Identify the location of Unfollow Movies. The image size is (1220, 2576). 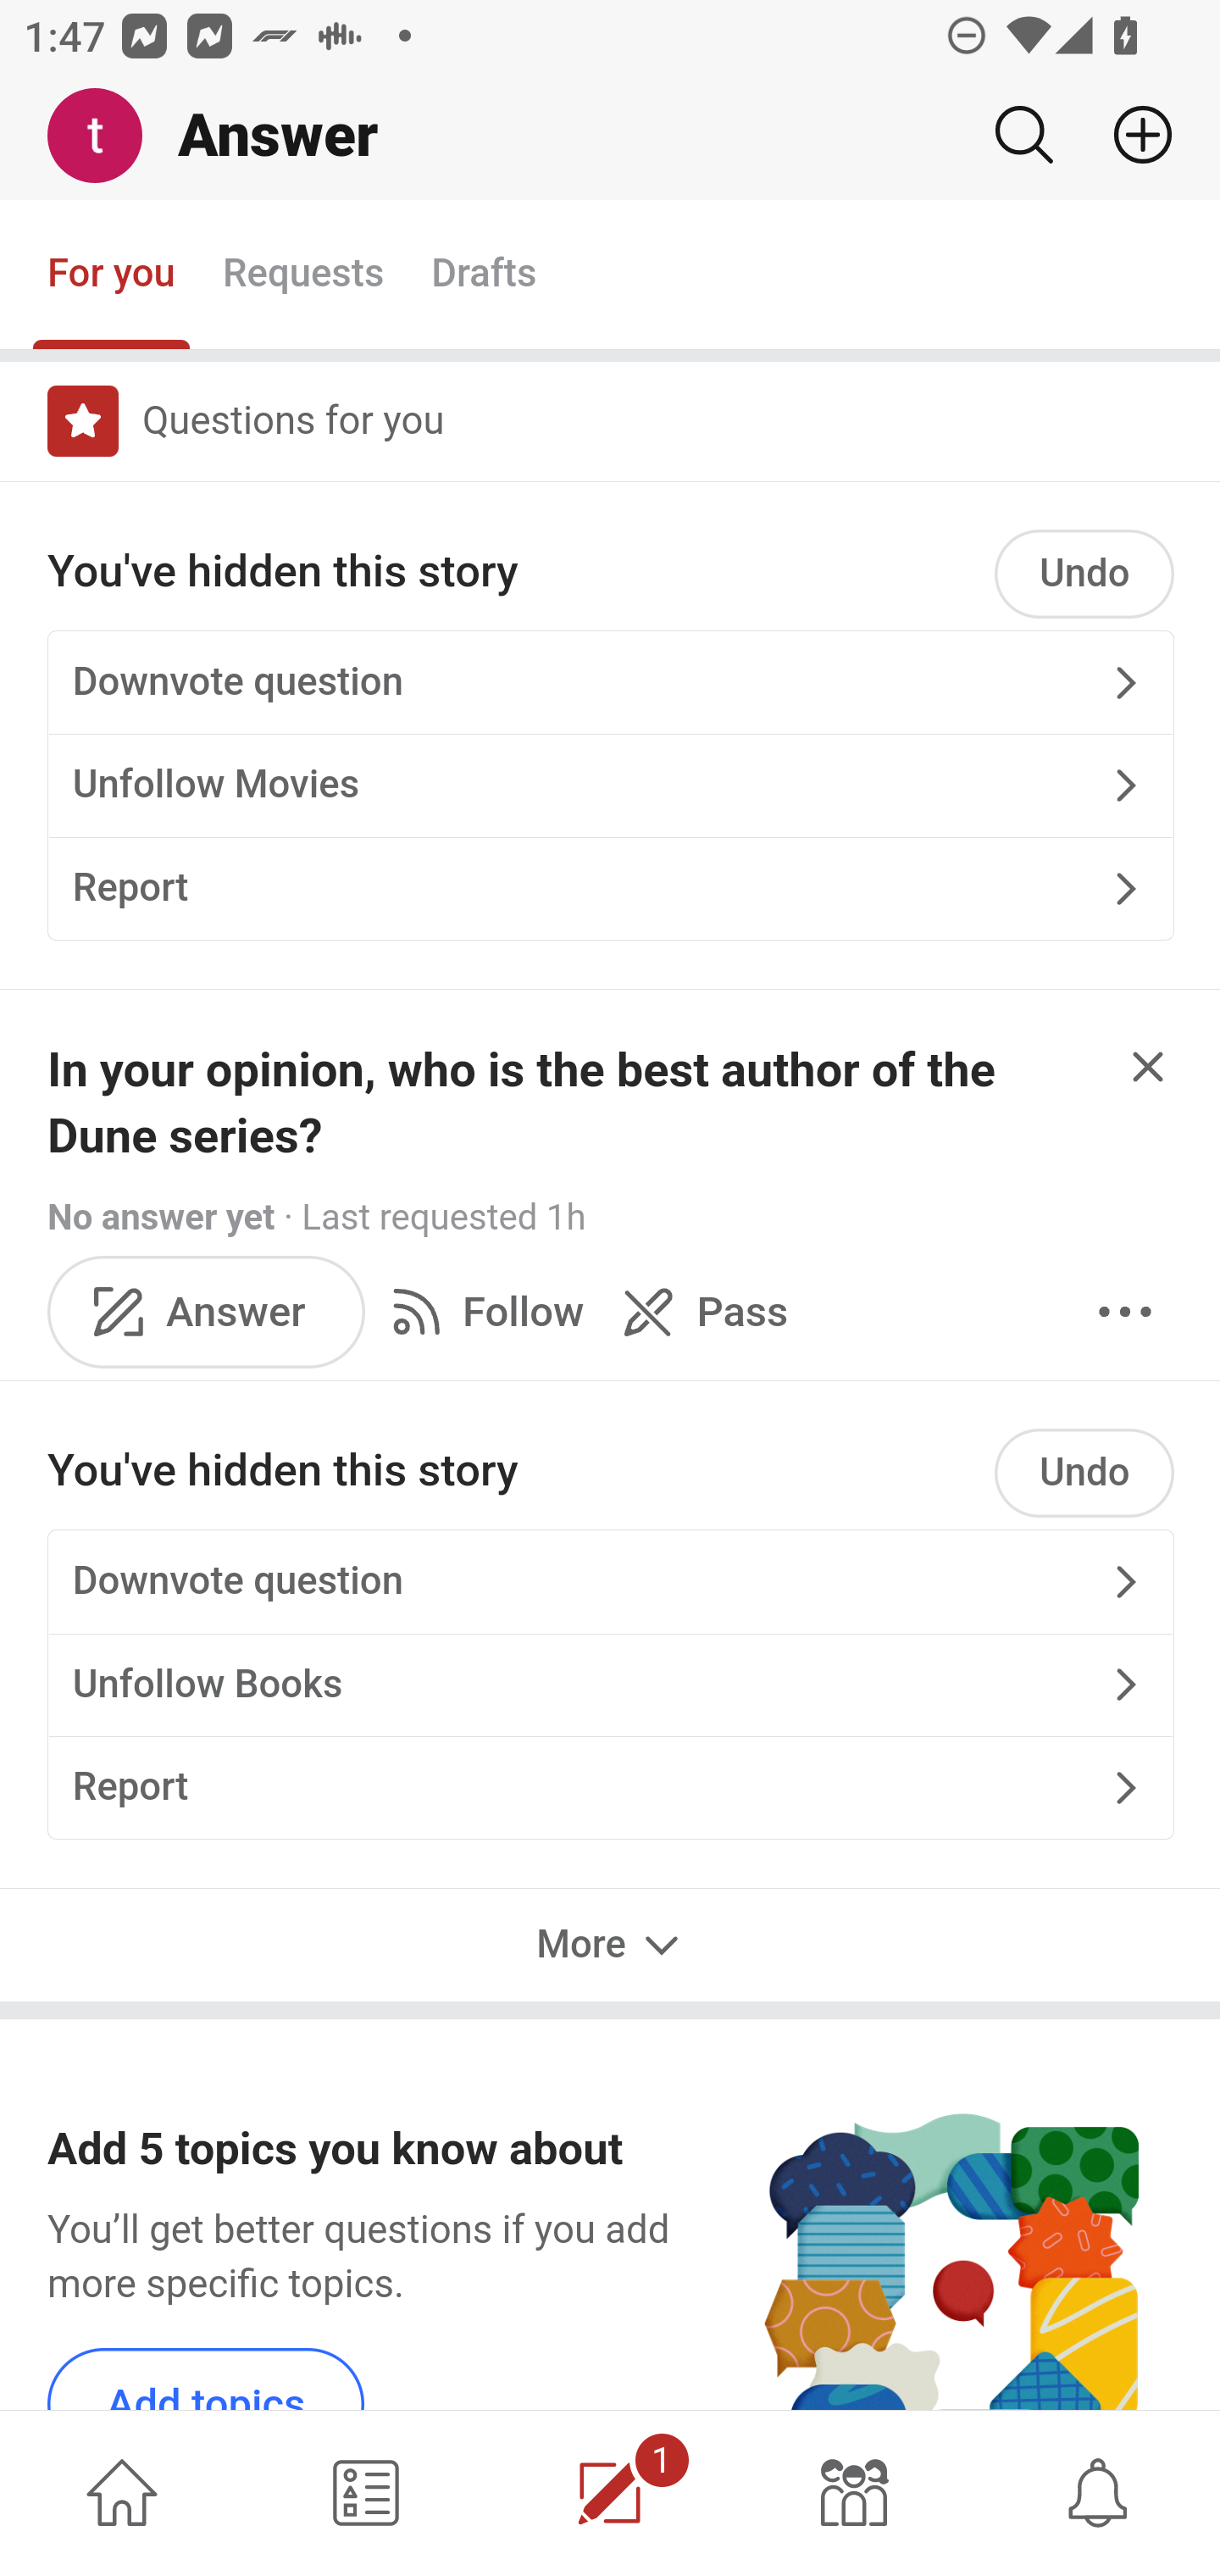
(610, 786).